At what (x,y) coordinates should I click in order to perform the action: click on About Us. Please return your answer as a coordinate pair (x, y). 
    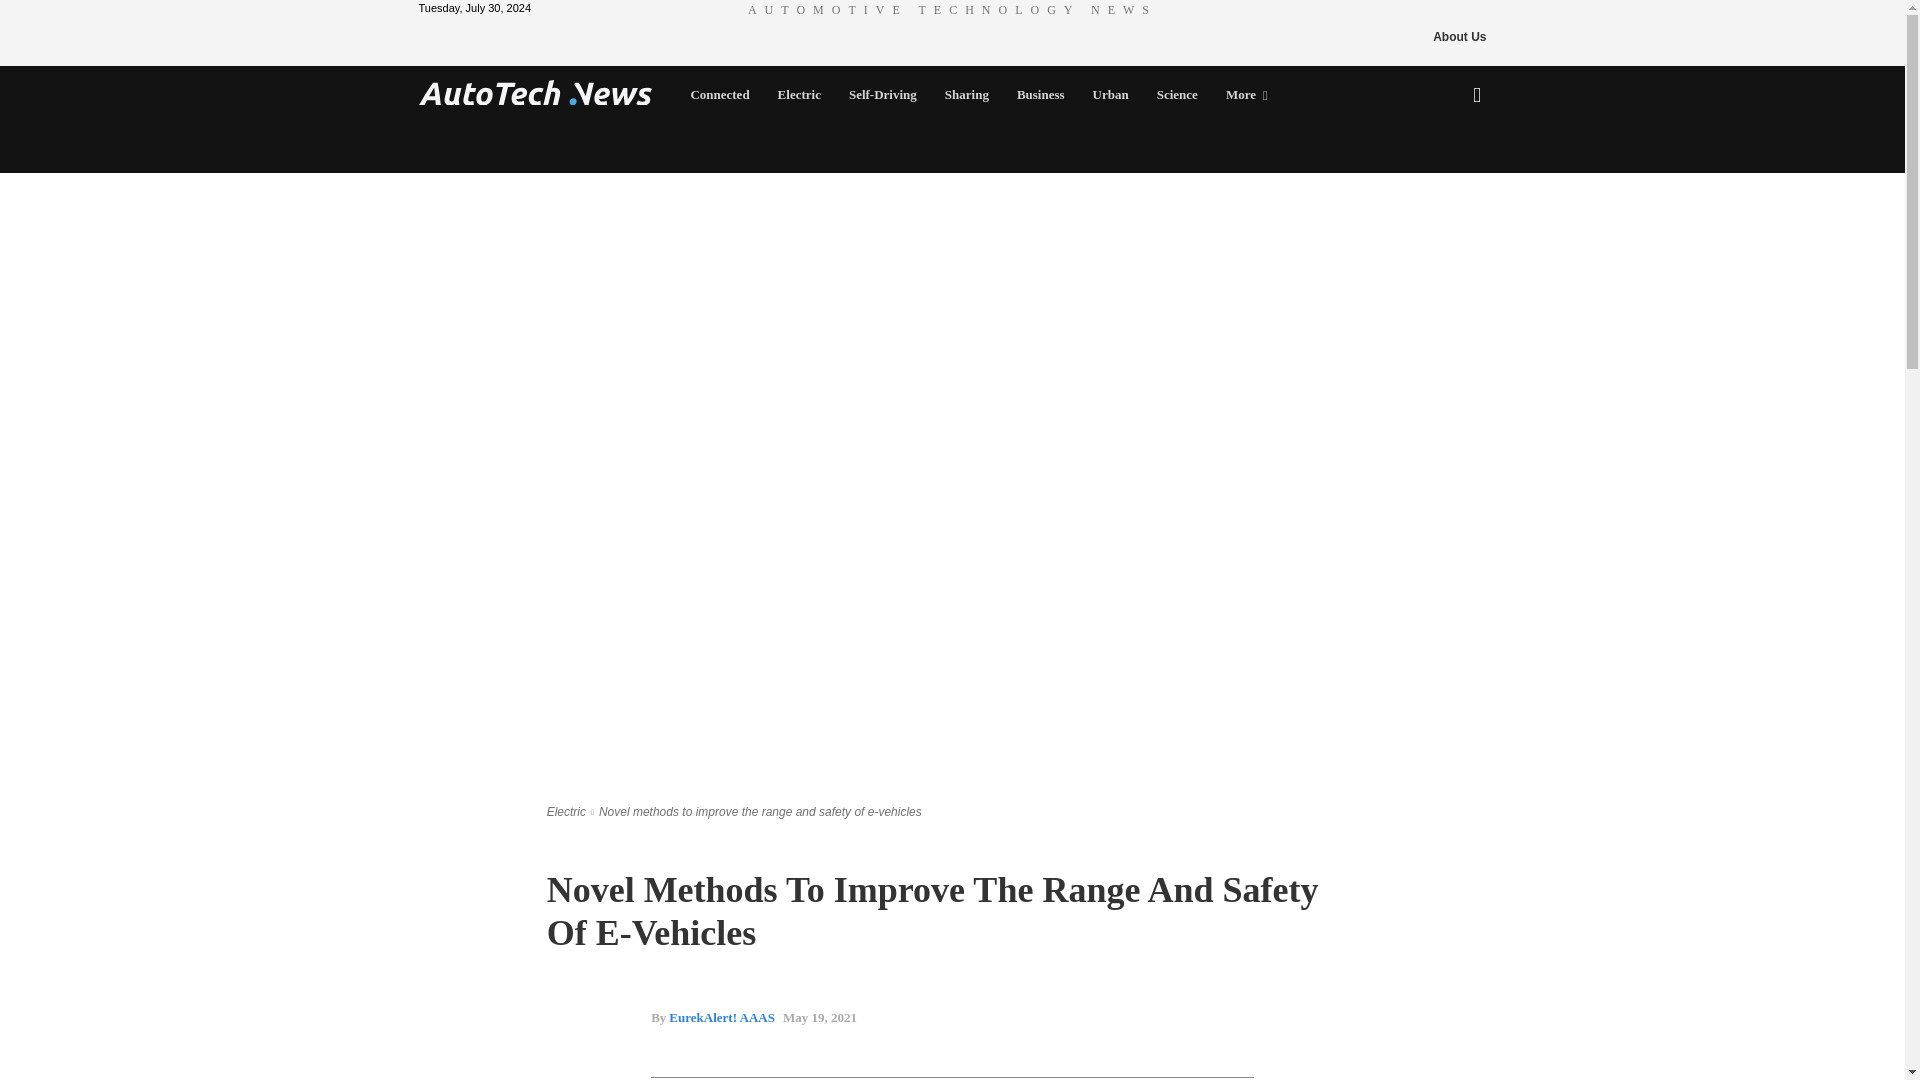
    Looking at the image, I should click on (1459, 36).